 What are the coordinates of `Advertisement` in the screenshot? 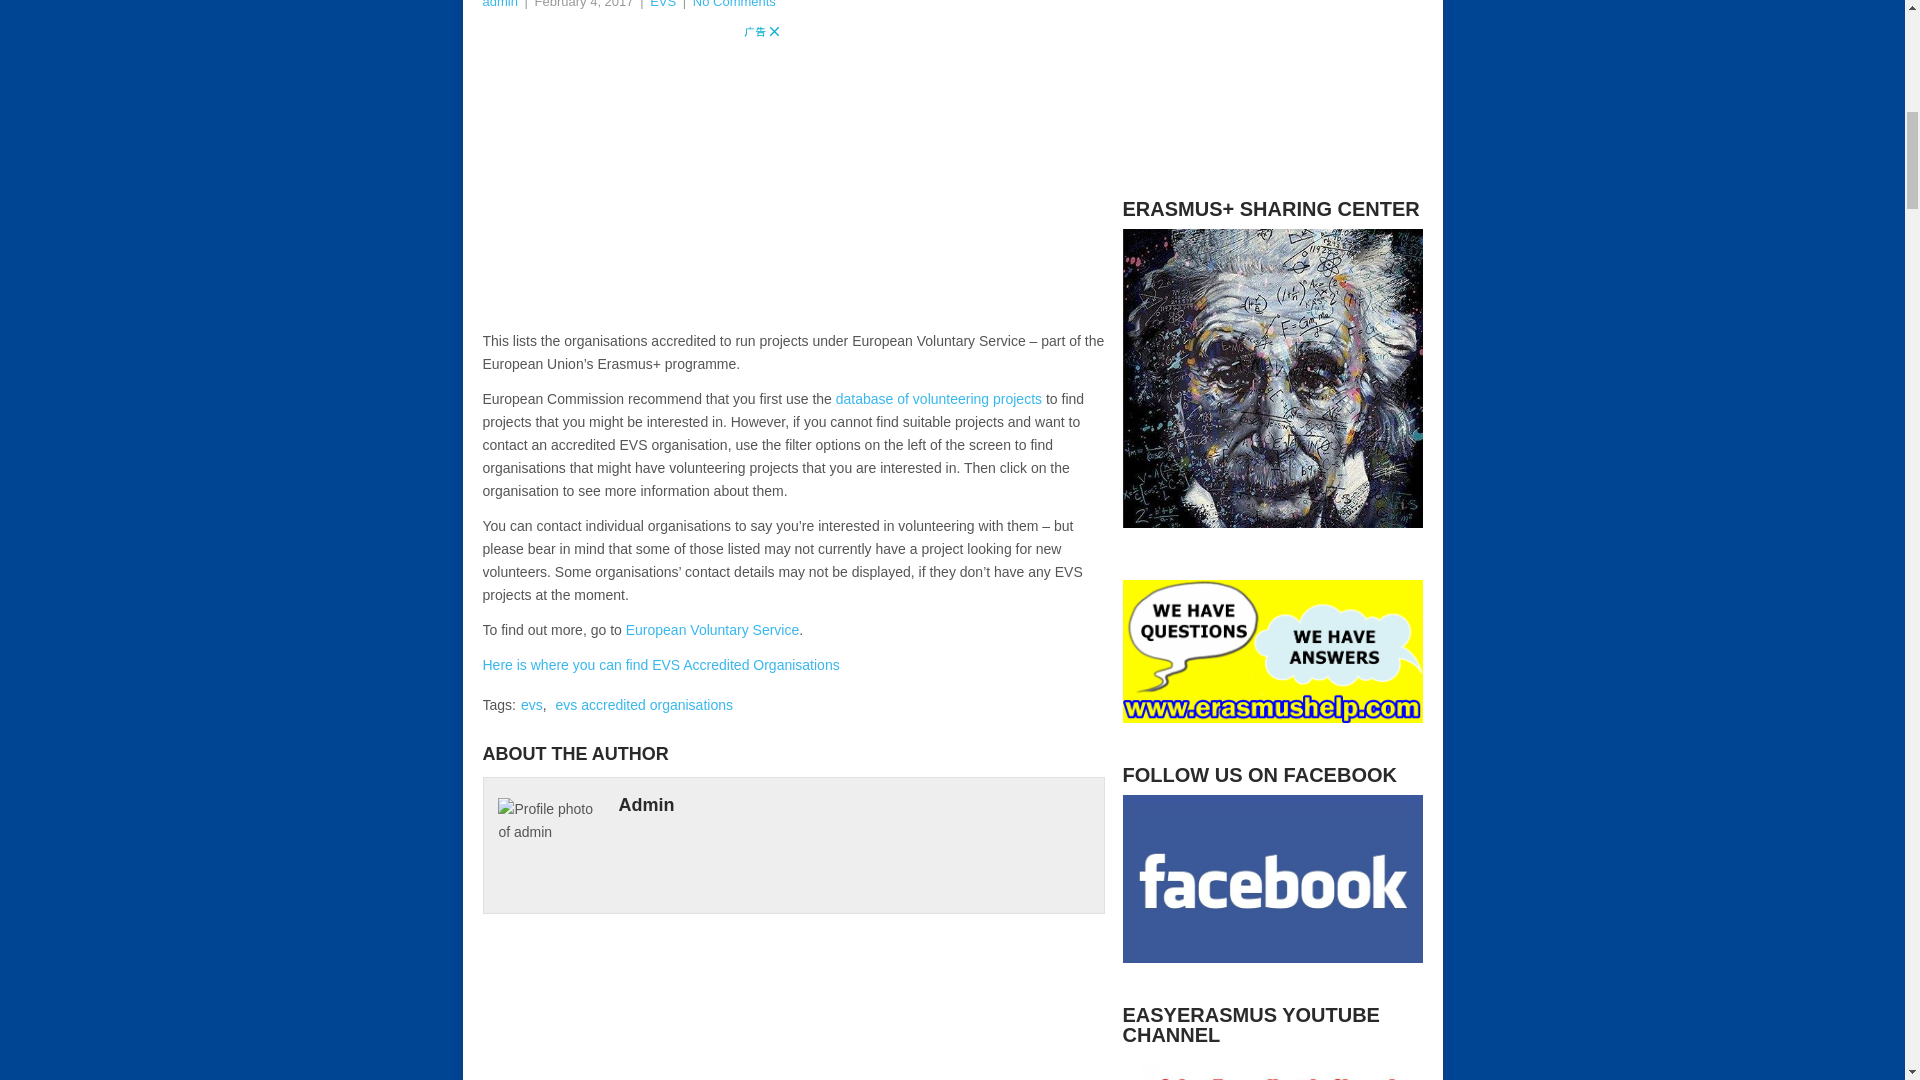 It's located at (631, 172).